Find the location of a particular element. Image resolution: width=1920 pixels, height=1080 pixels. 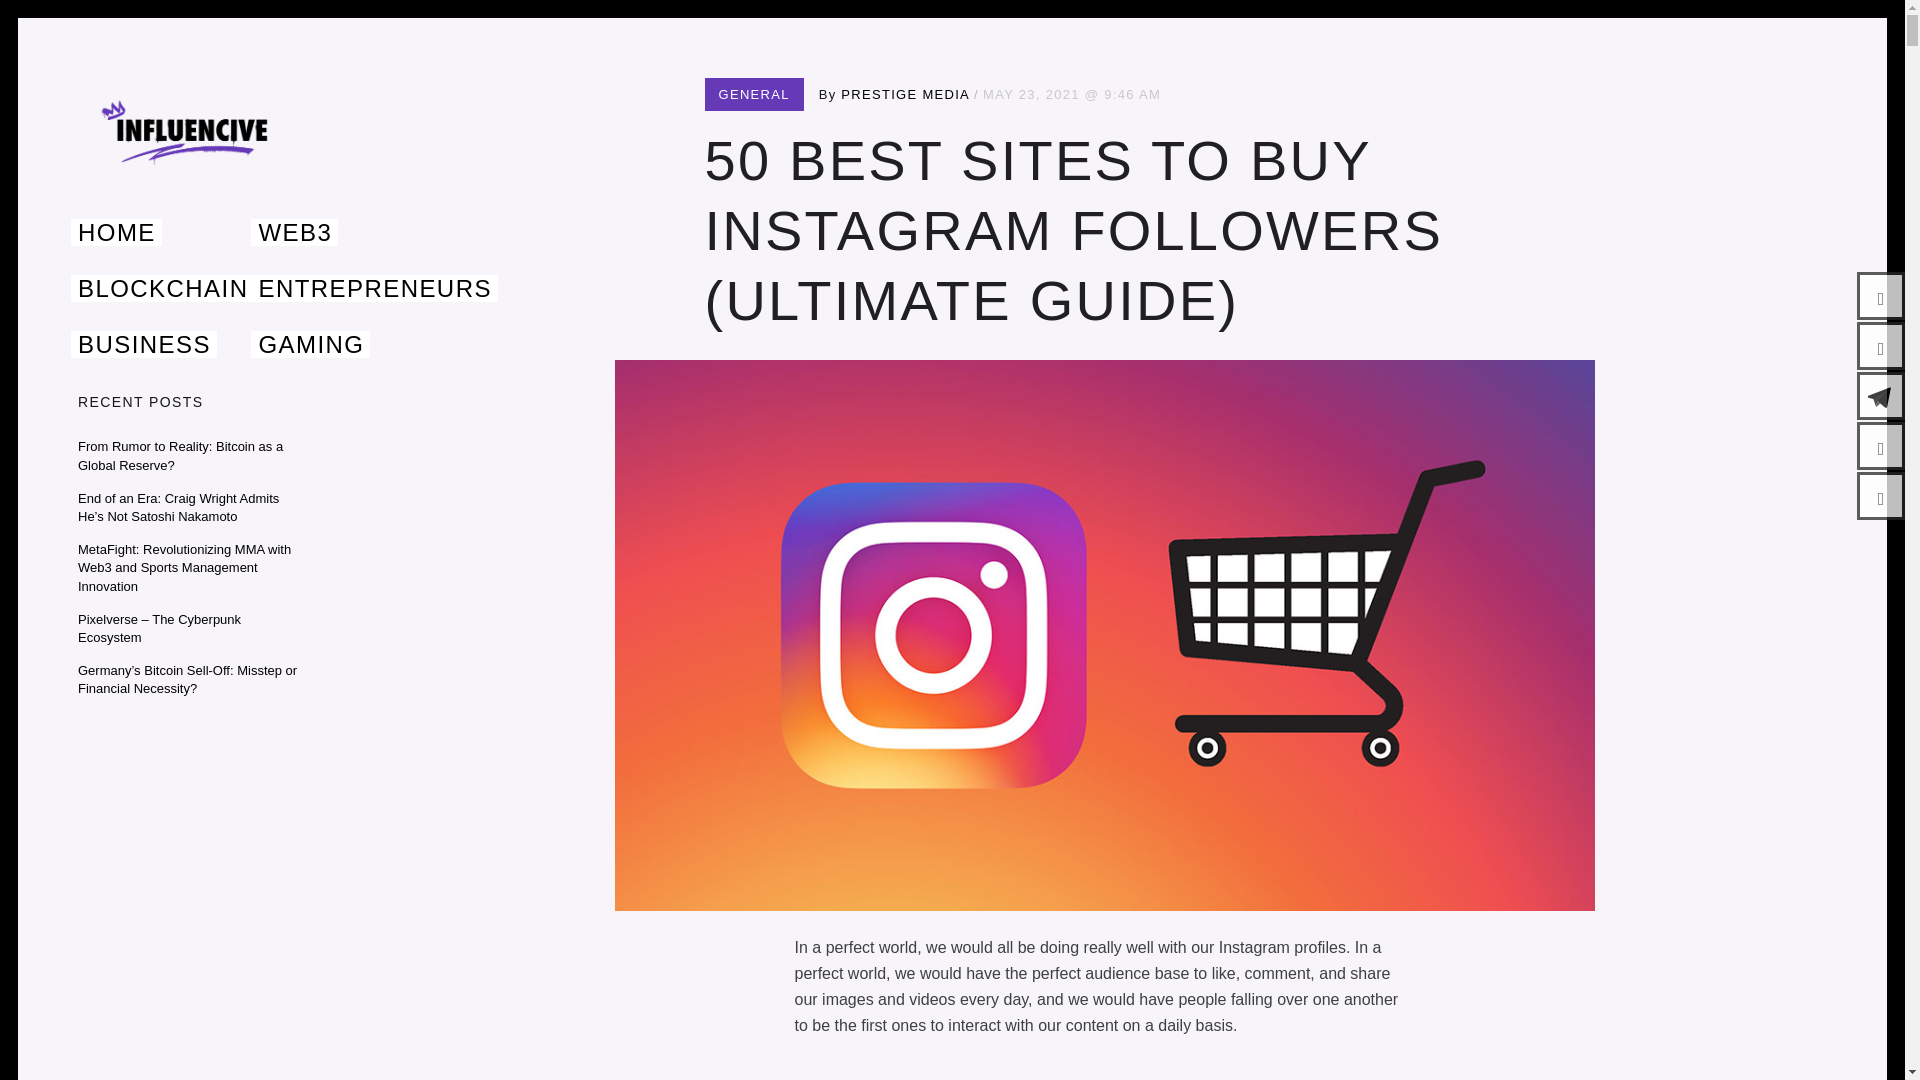

PRESTIGE MEDIA is located at coordinates (904, 94).